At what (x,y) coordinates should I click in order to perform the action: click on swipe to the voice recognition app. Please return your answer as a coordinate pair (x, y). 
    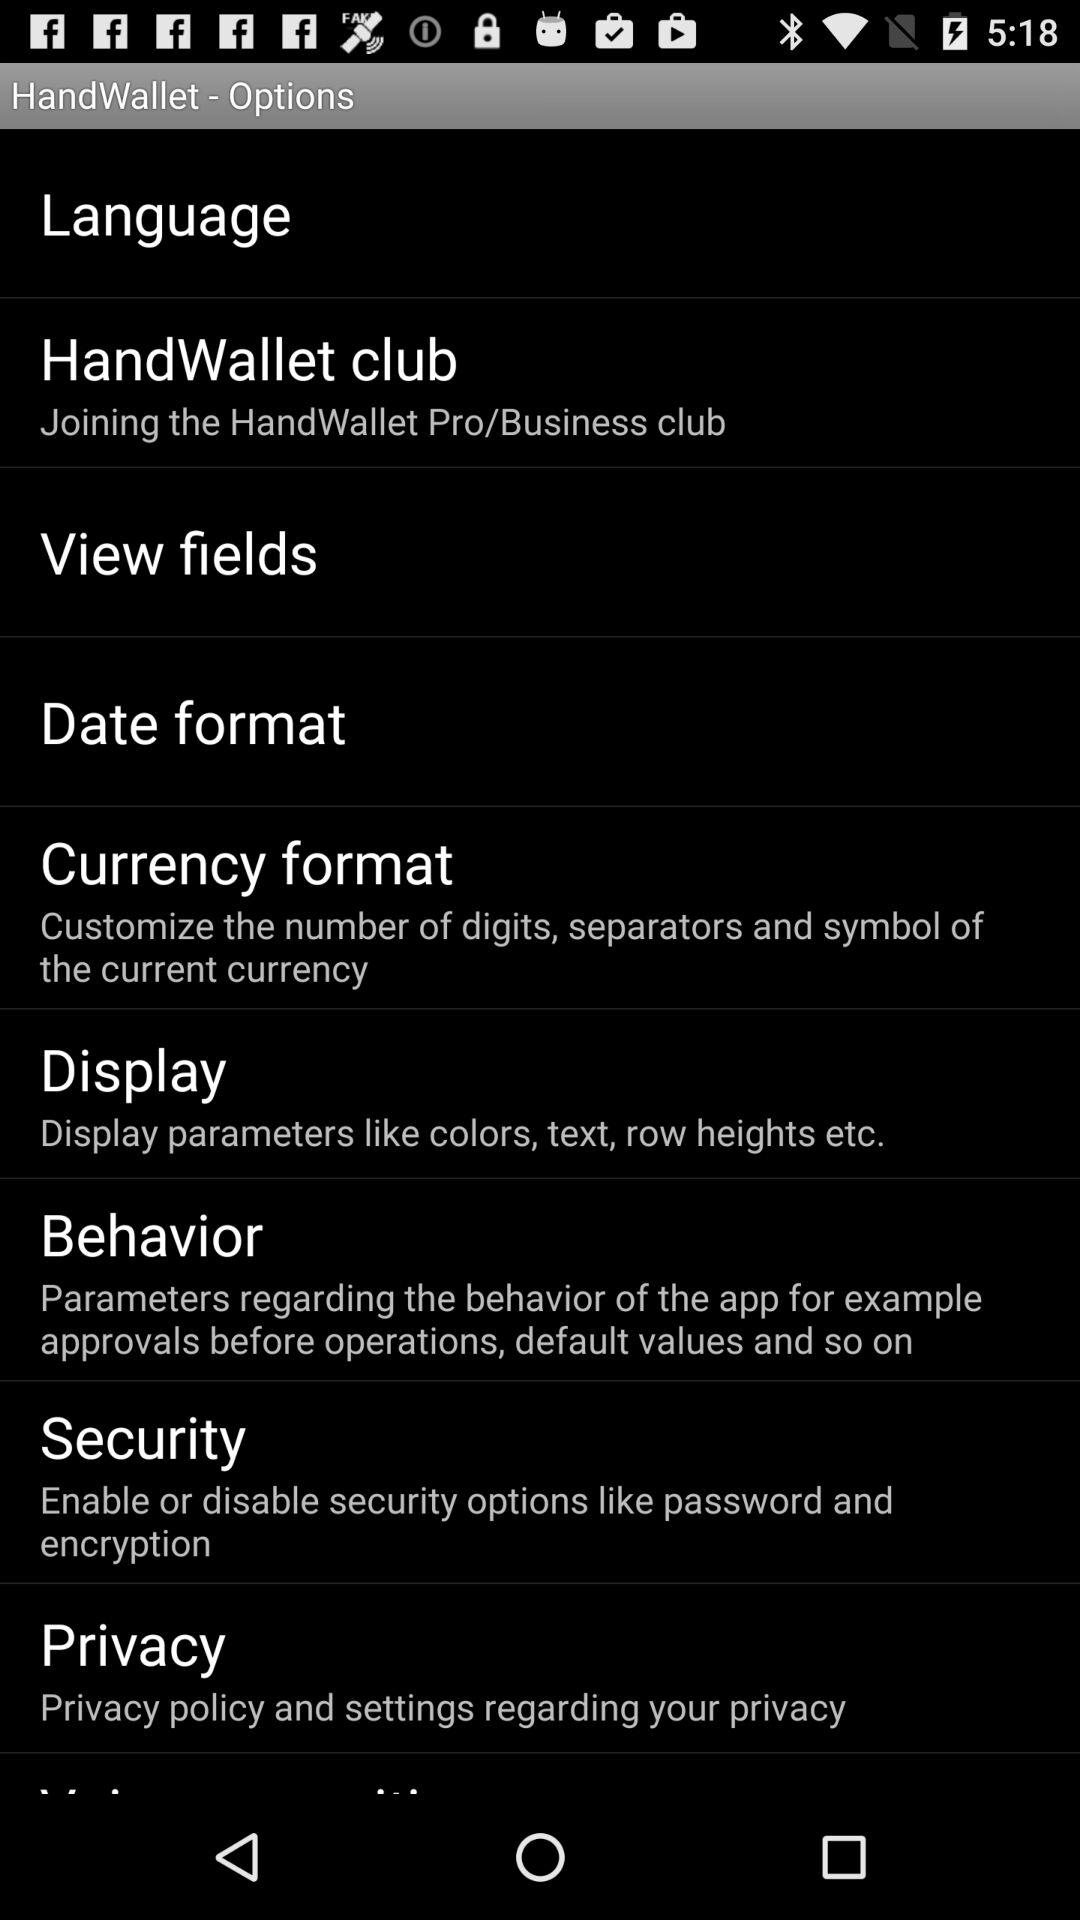
    Looking at the image, I should click on (262, 1781).